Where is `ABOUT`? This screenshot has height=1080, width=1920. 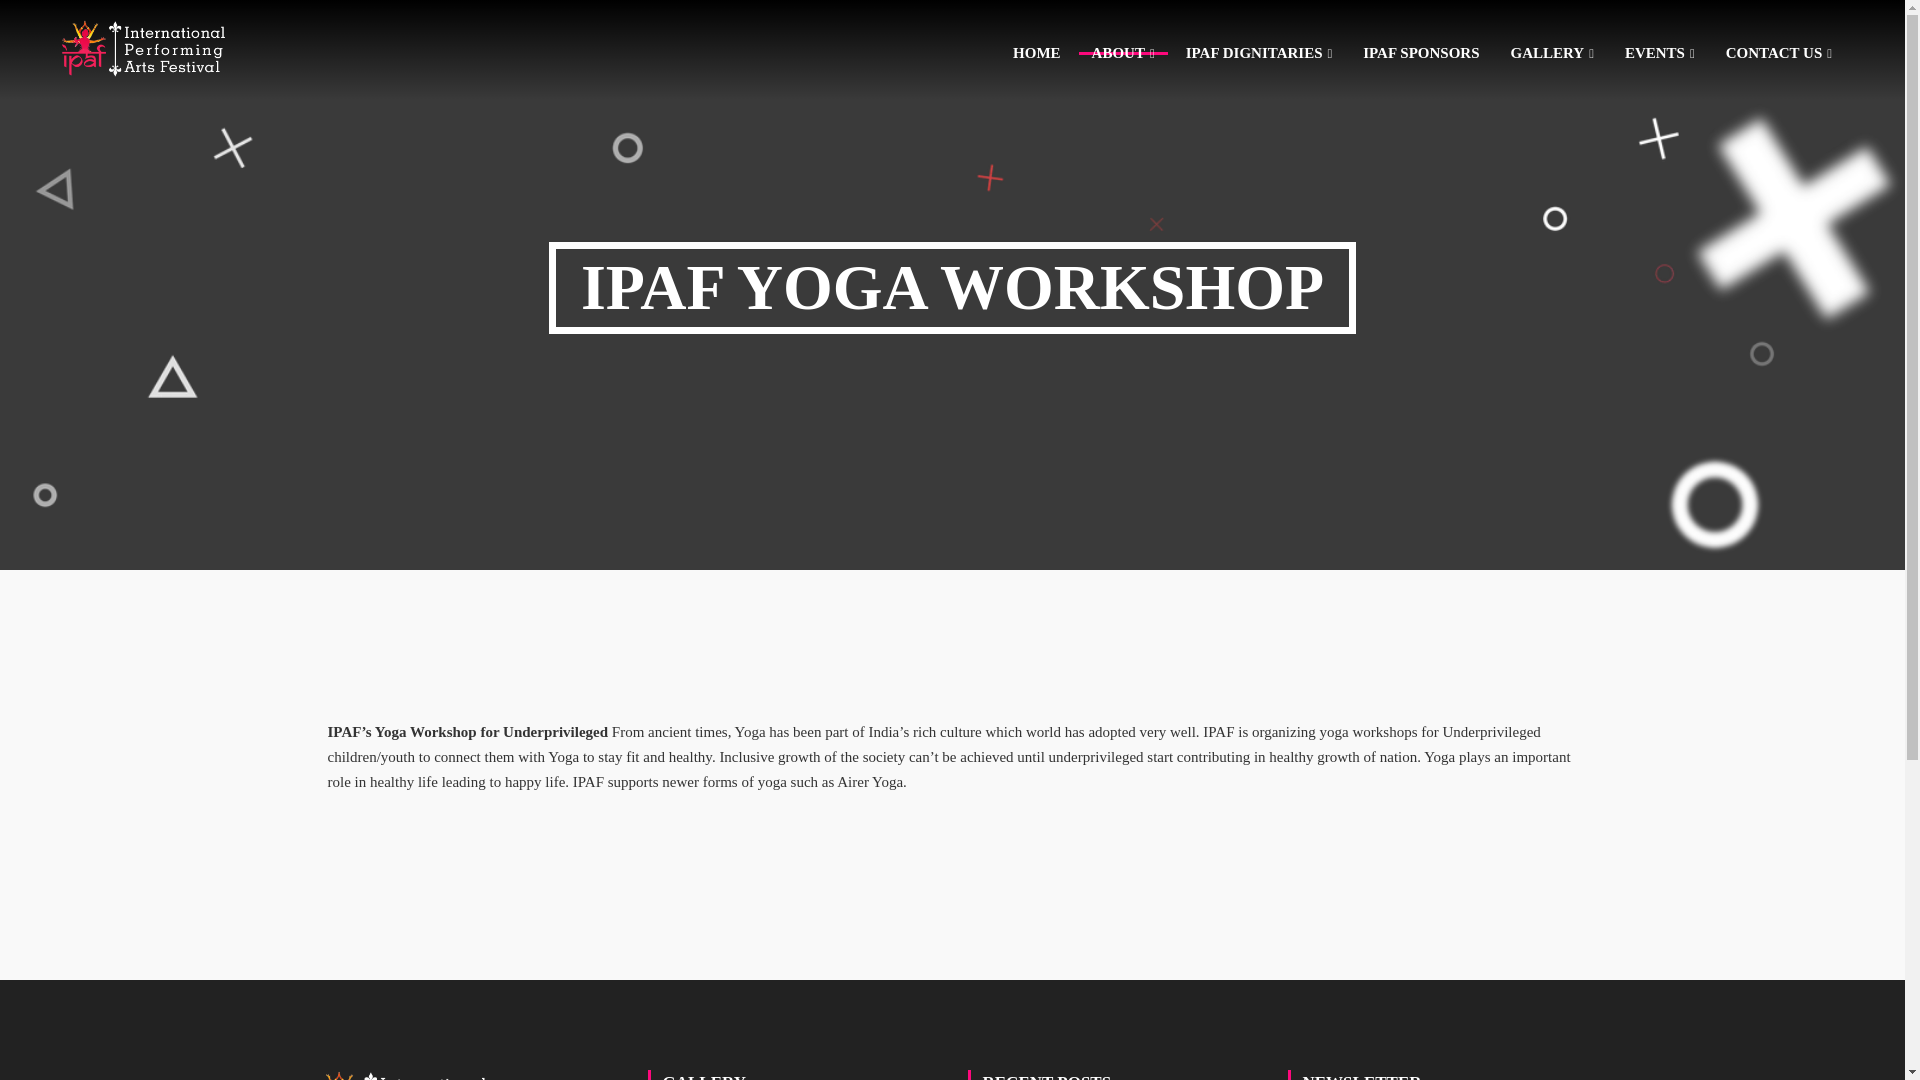
ABOUT is located at coordinates (1123, 54).